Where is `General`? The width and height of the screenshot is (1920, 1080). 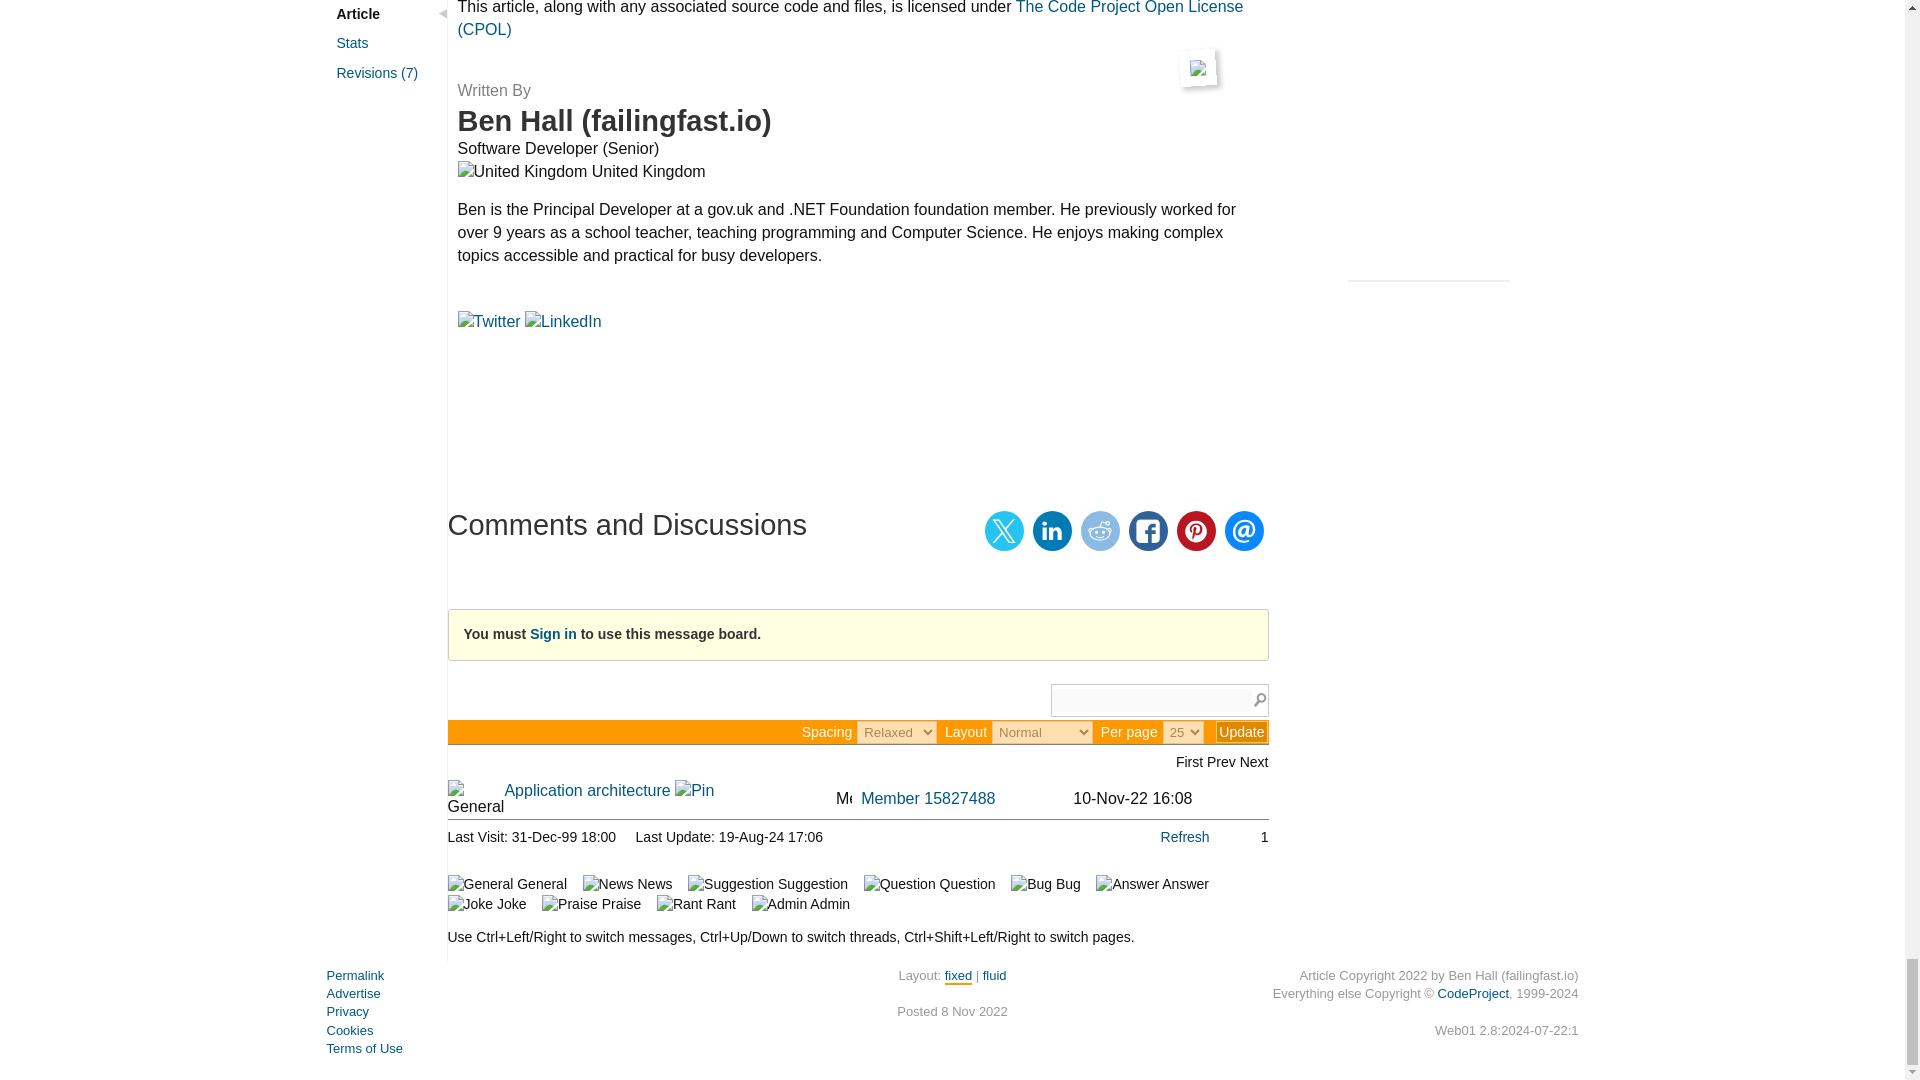
General is located at coordinates (476, 798).